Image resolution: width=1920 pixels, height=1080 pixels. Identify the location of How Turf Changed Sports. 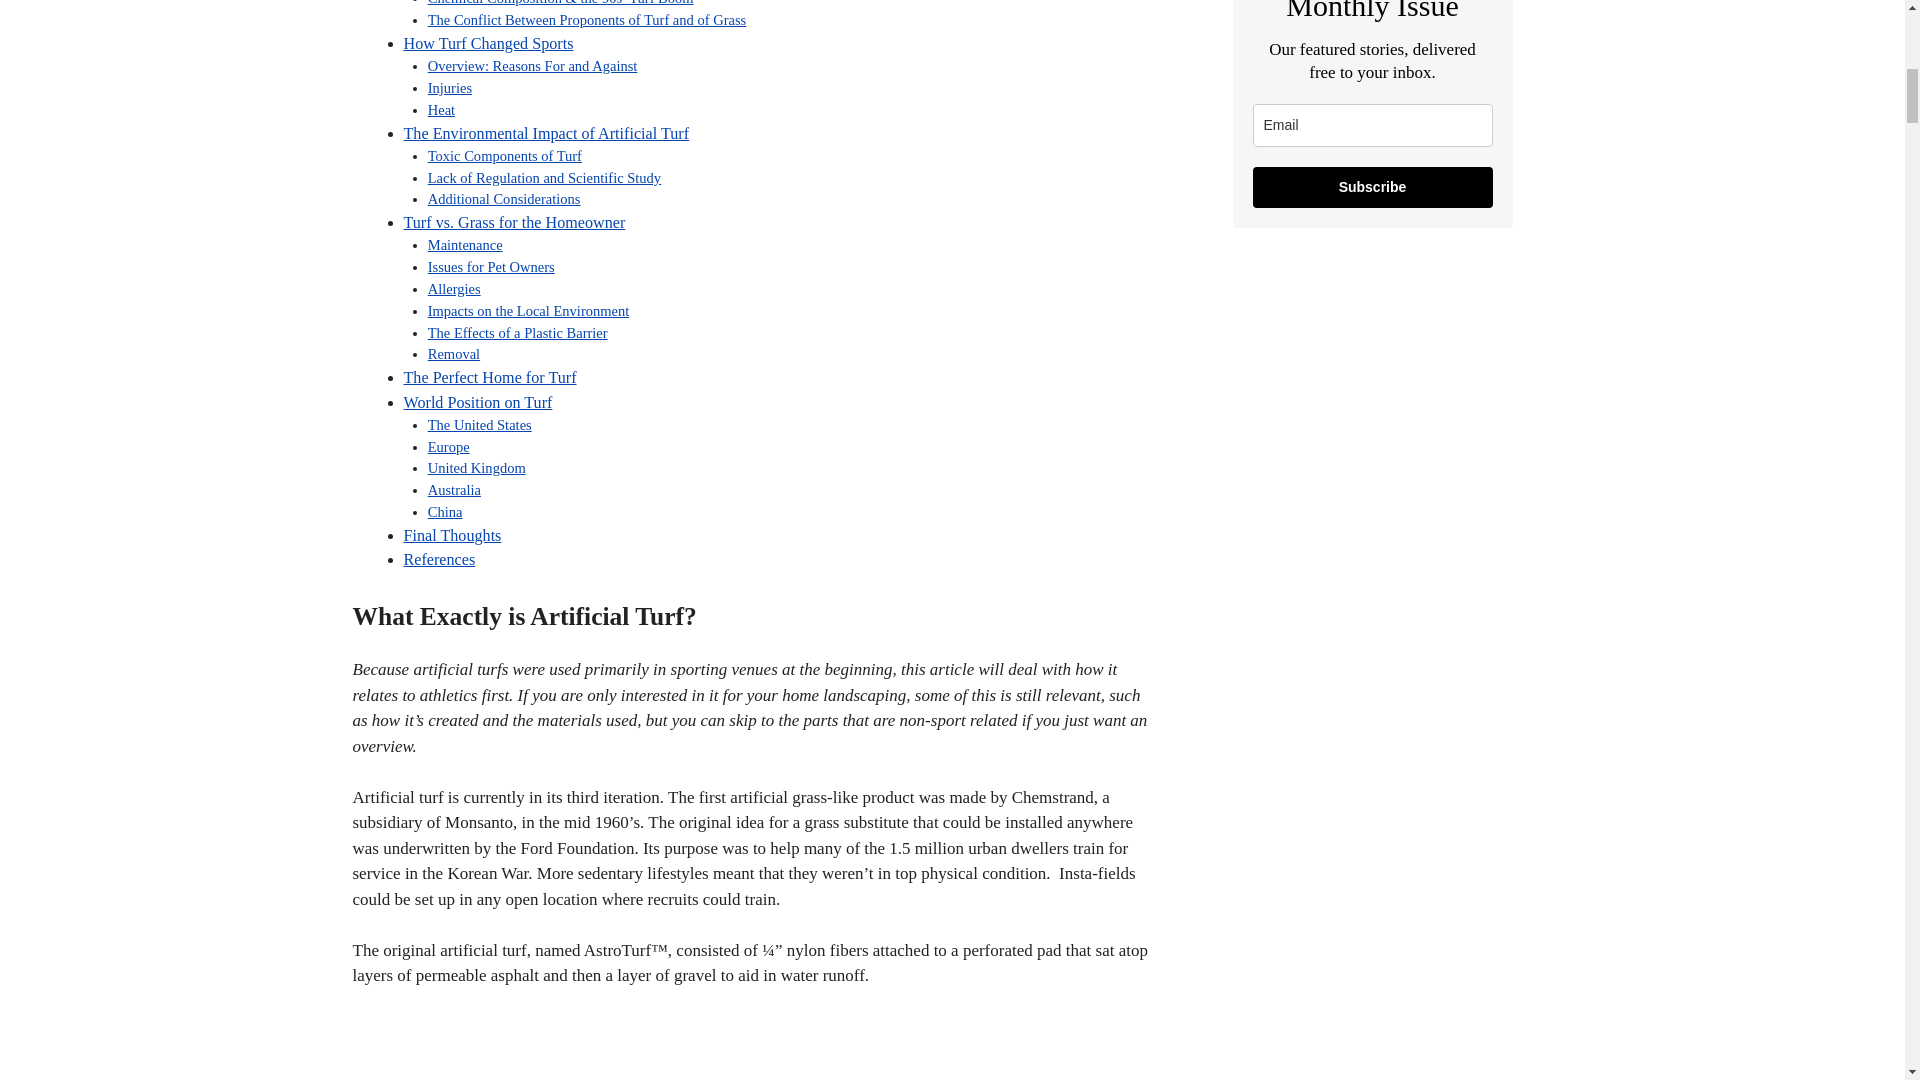
(488, 42).